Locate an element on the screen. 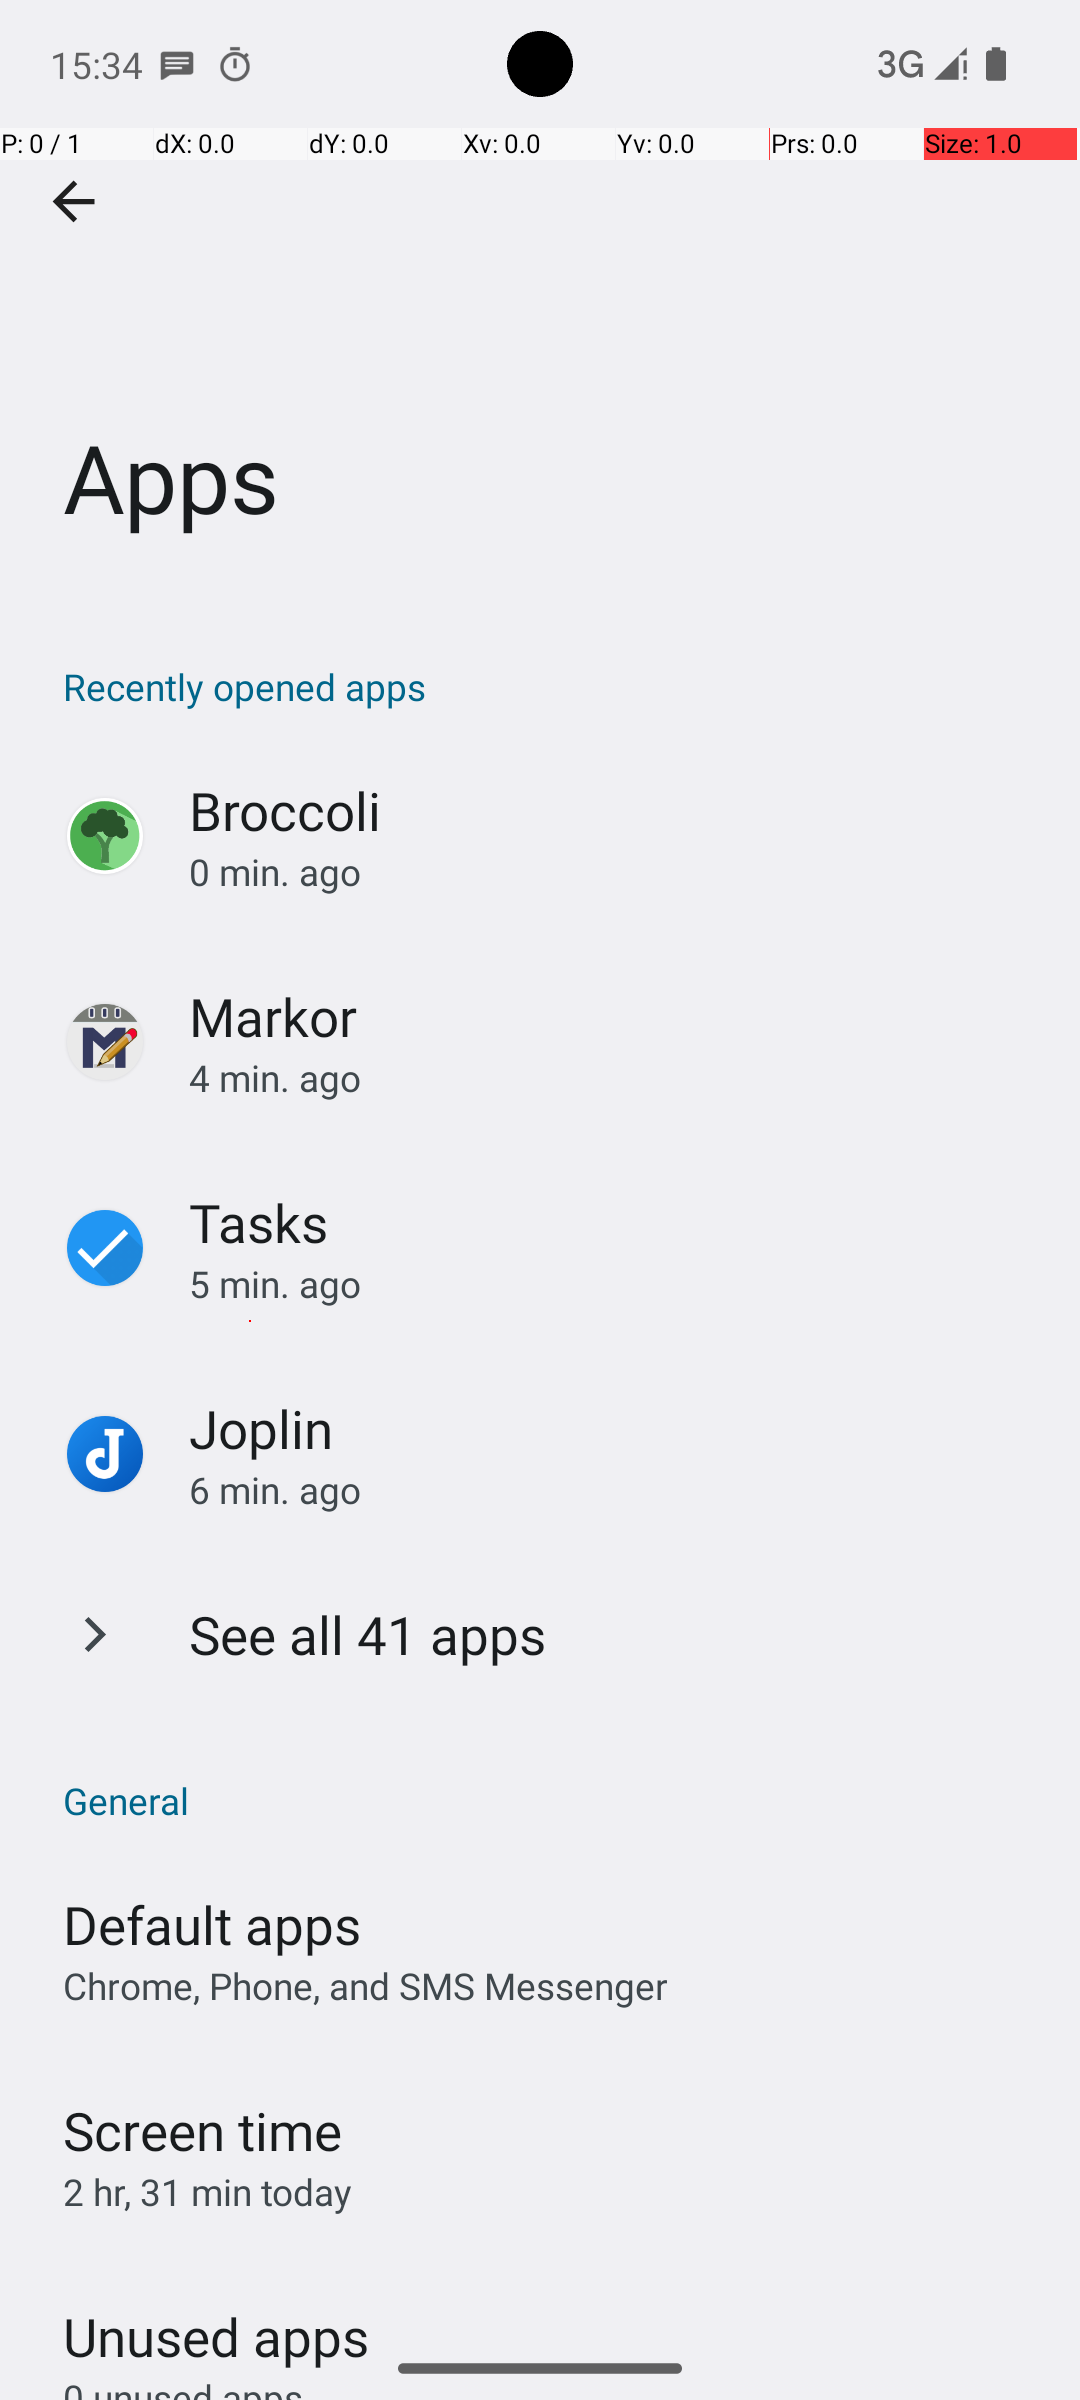 The height and width of the screenshot is (2400, 1080). 5 min. ago is located at coordinates (614, 1284).